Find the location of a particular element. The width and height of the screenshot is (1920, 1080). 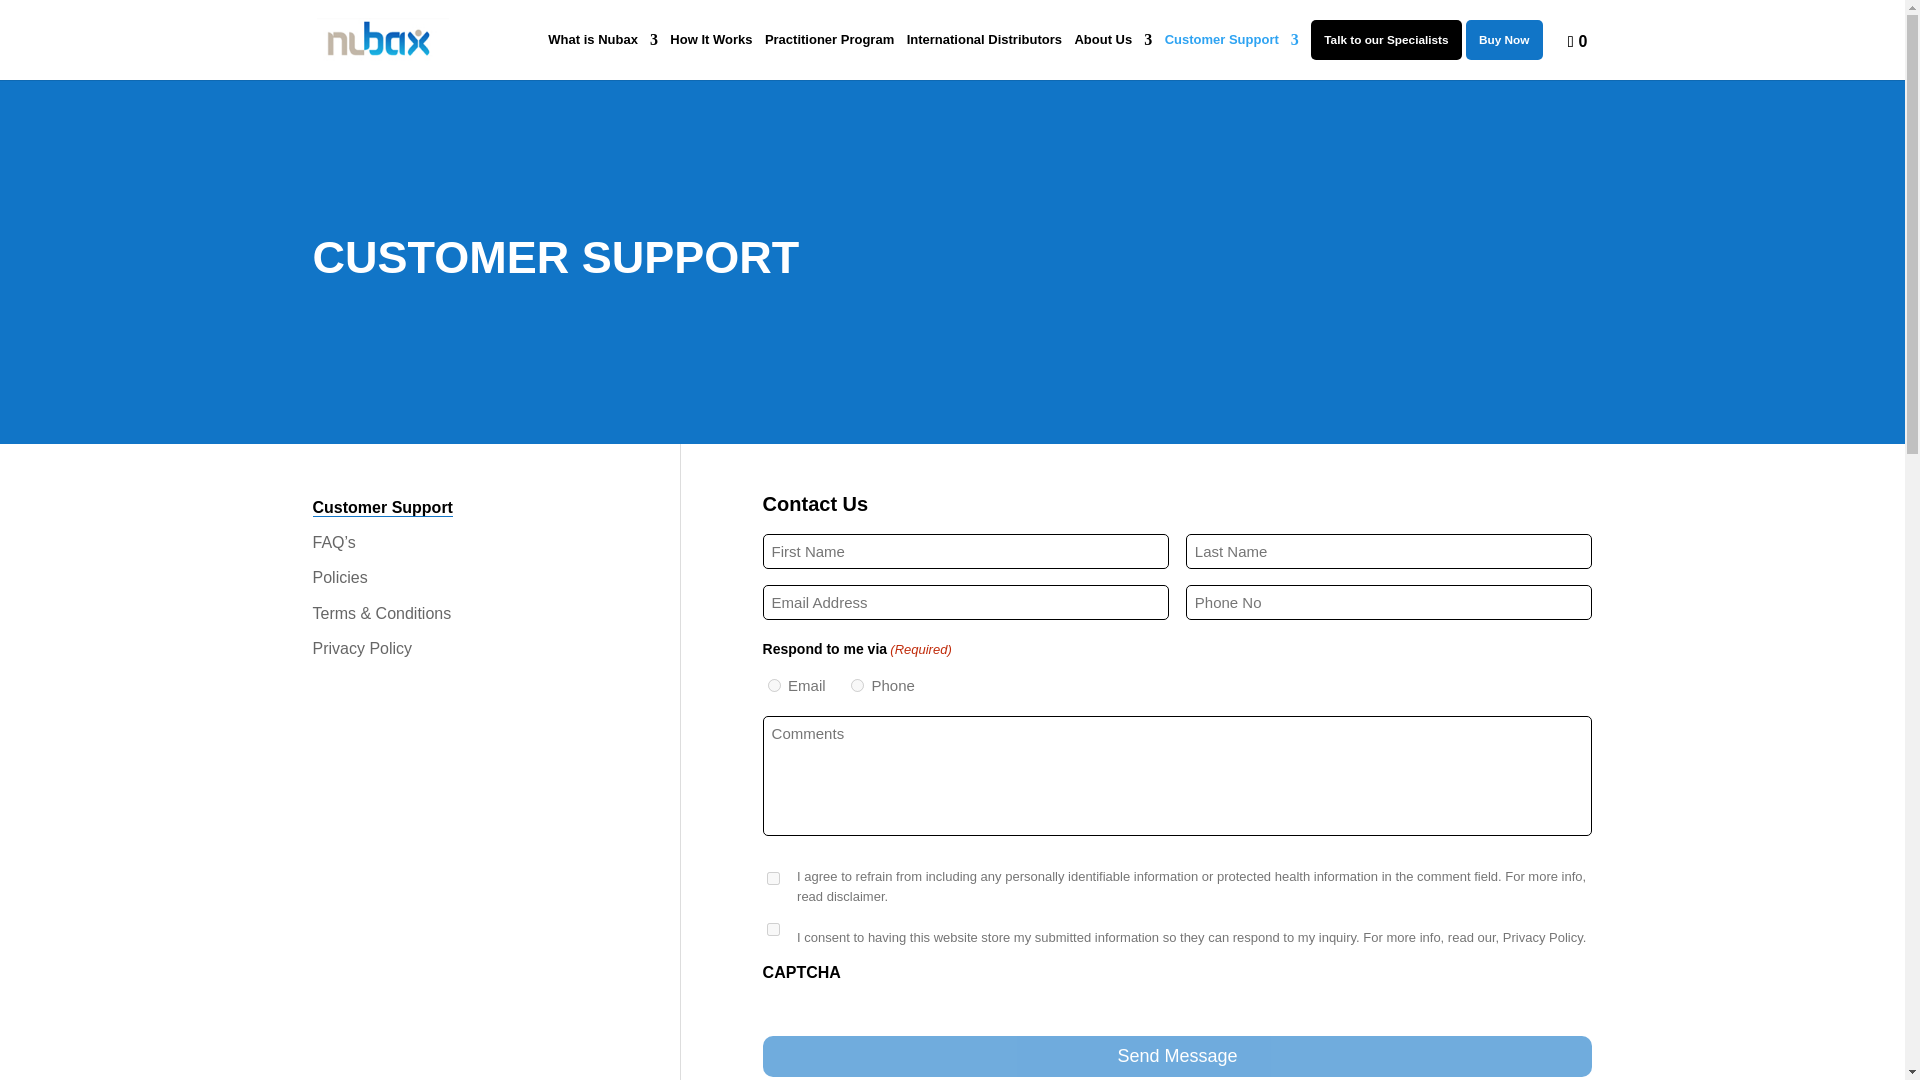

Customer Support is located at coordinates (381, 508).